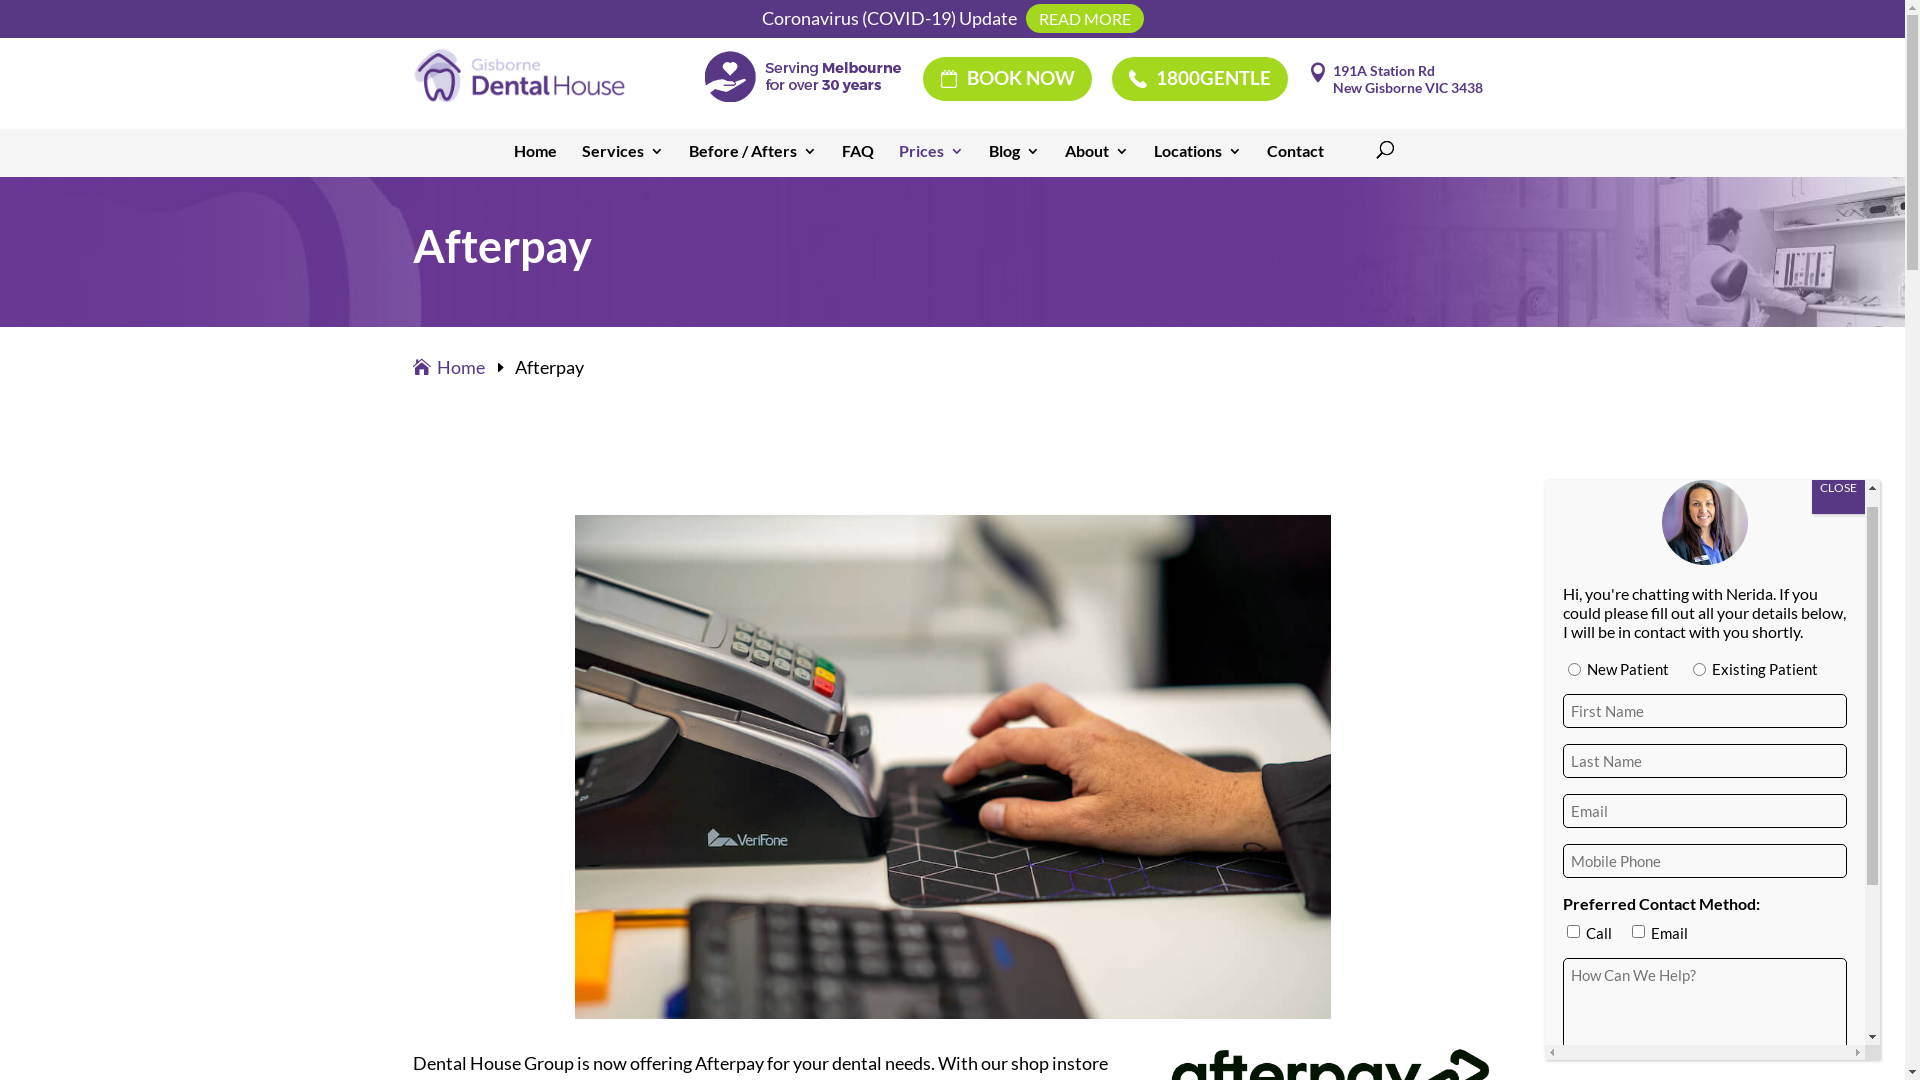 The height and width of the screenshot is (1080, 1920). Describe the element at coordinates (1294, 158) in the screenshot. I see `Contact` at that location.